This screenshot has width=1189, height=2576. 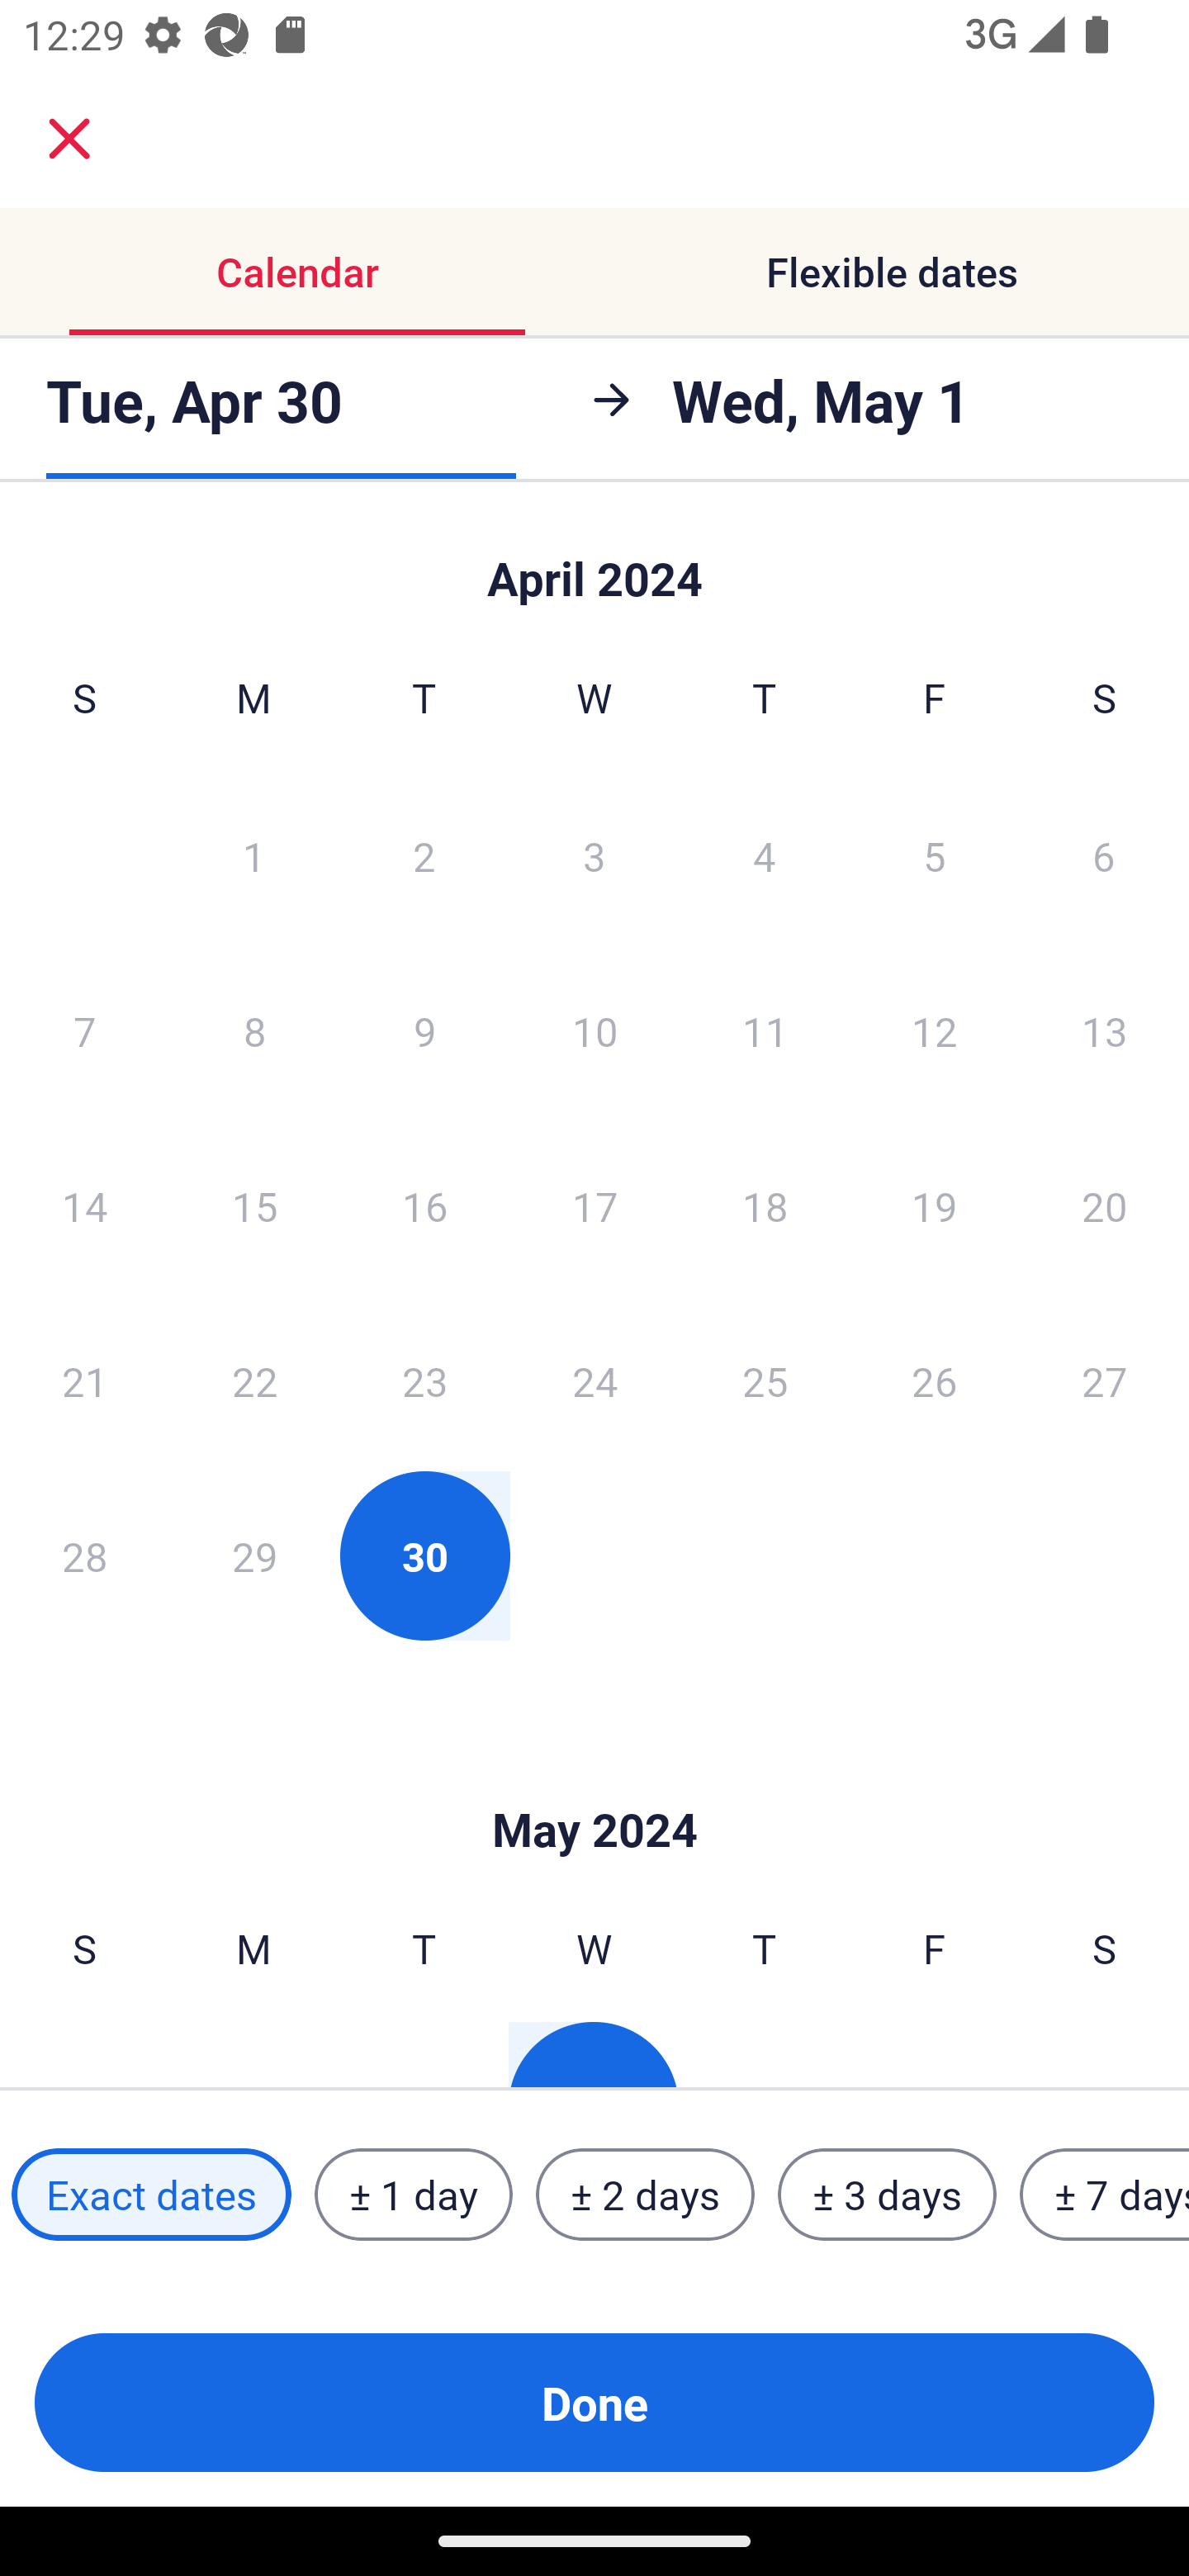 I want to click on 9 Tuesday, April 9, 2024, so click(x=424, y=1030).